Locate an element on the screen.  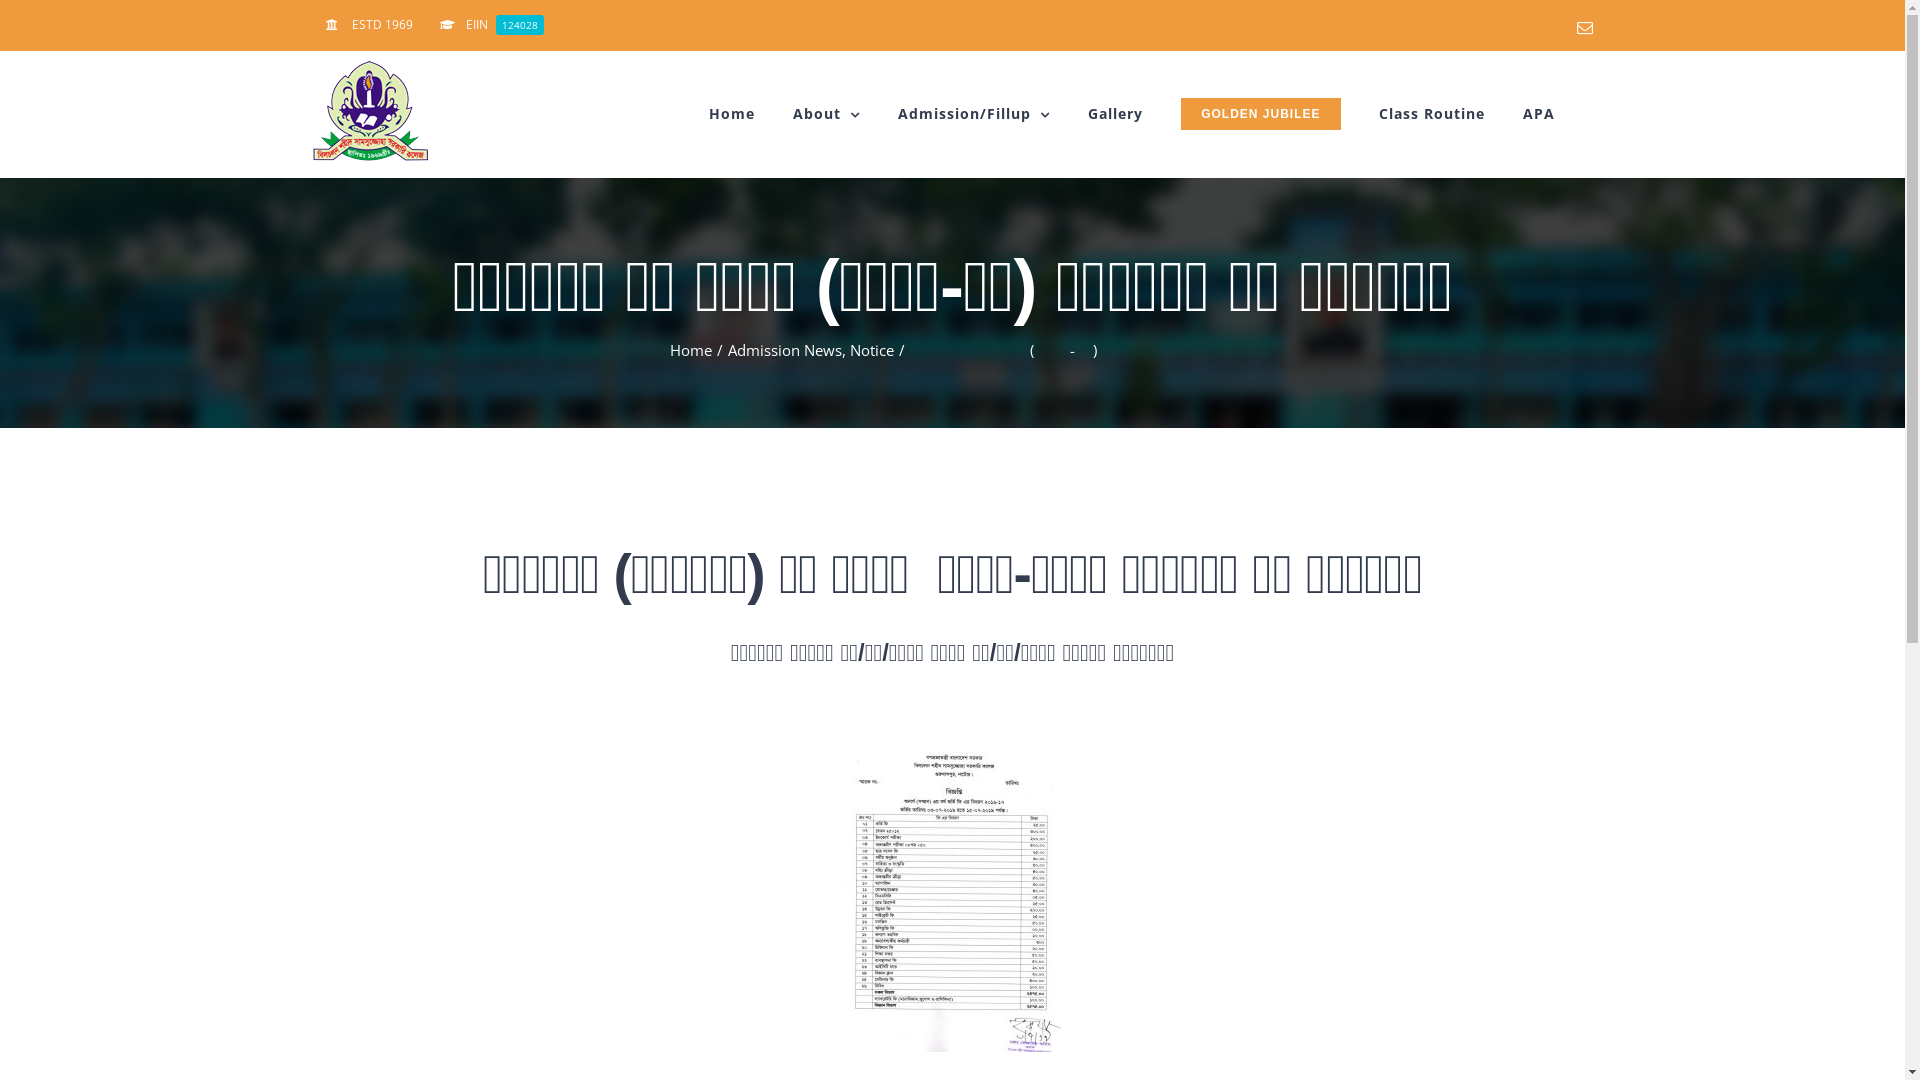
Admission News is located at coordinates (785, 350).